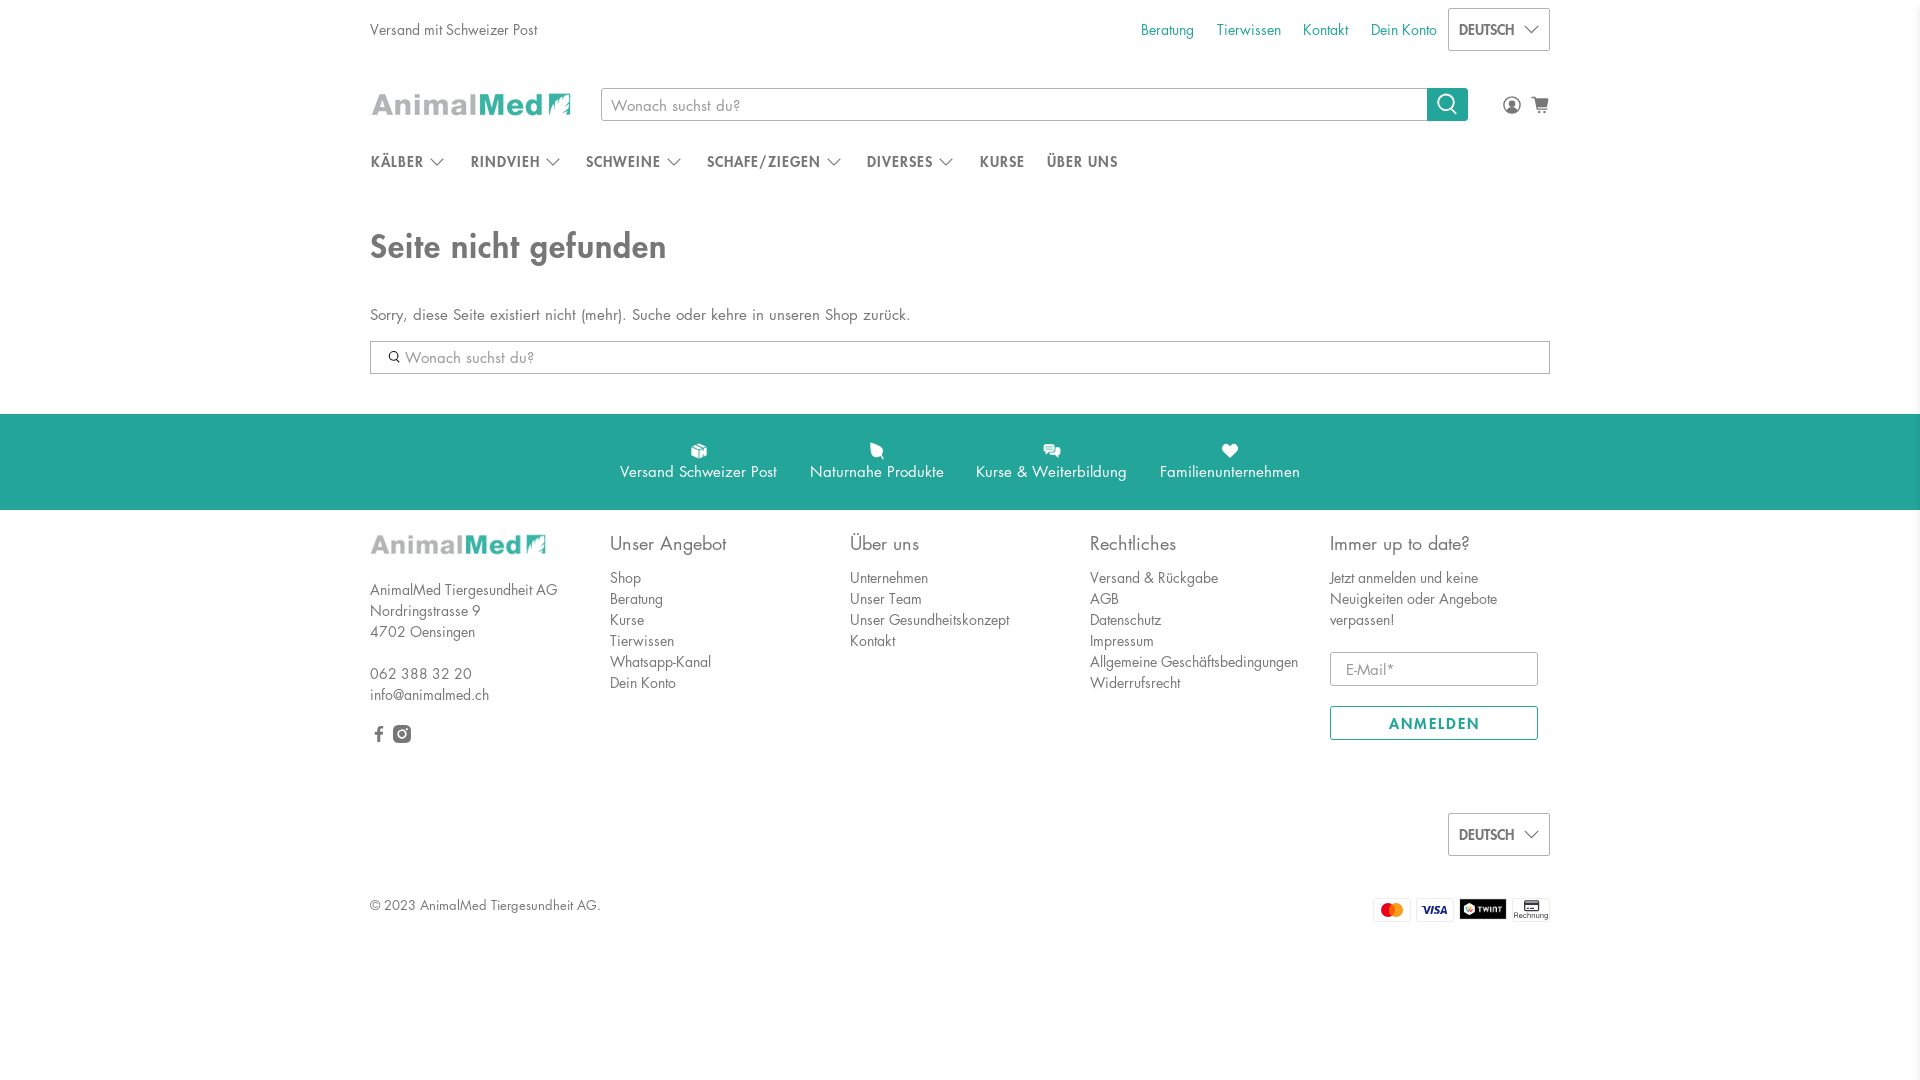 The image size is (1920, 1080). Describe the element at coordinates (1499, 740) in the screenshot. I see `de` at that location.